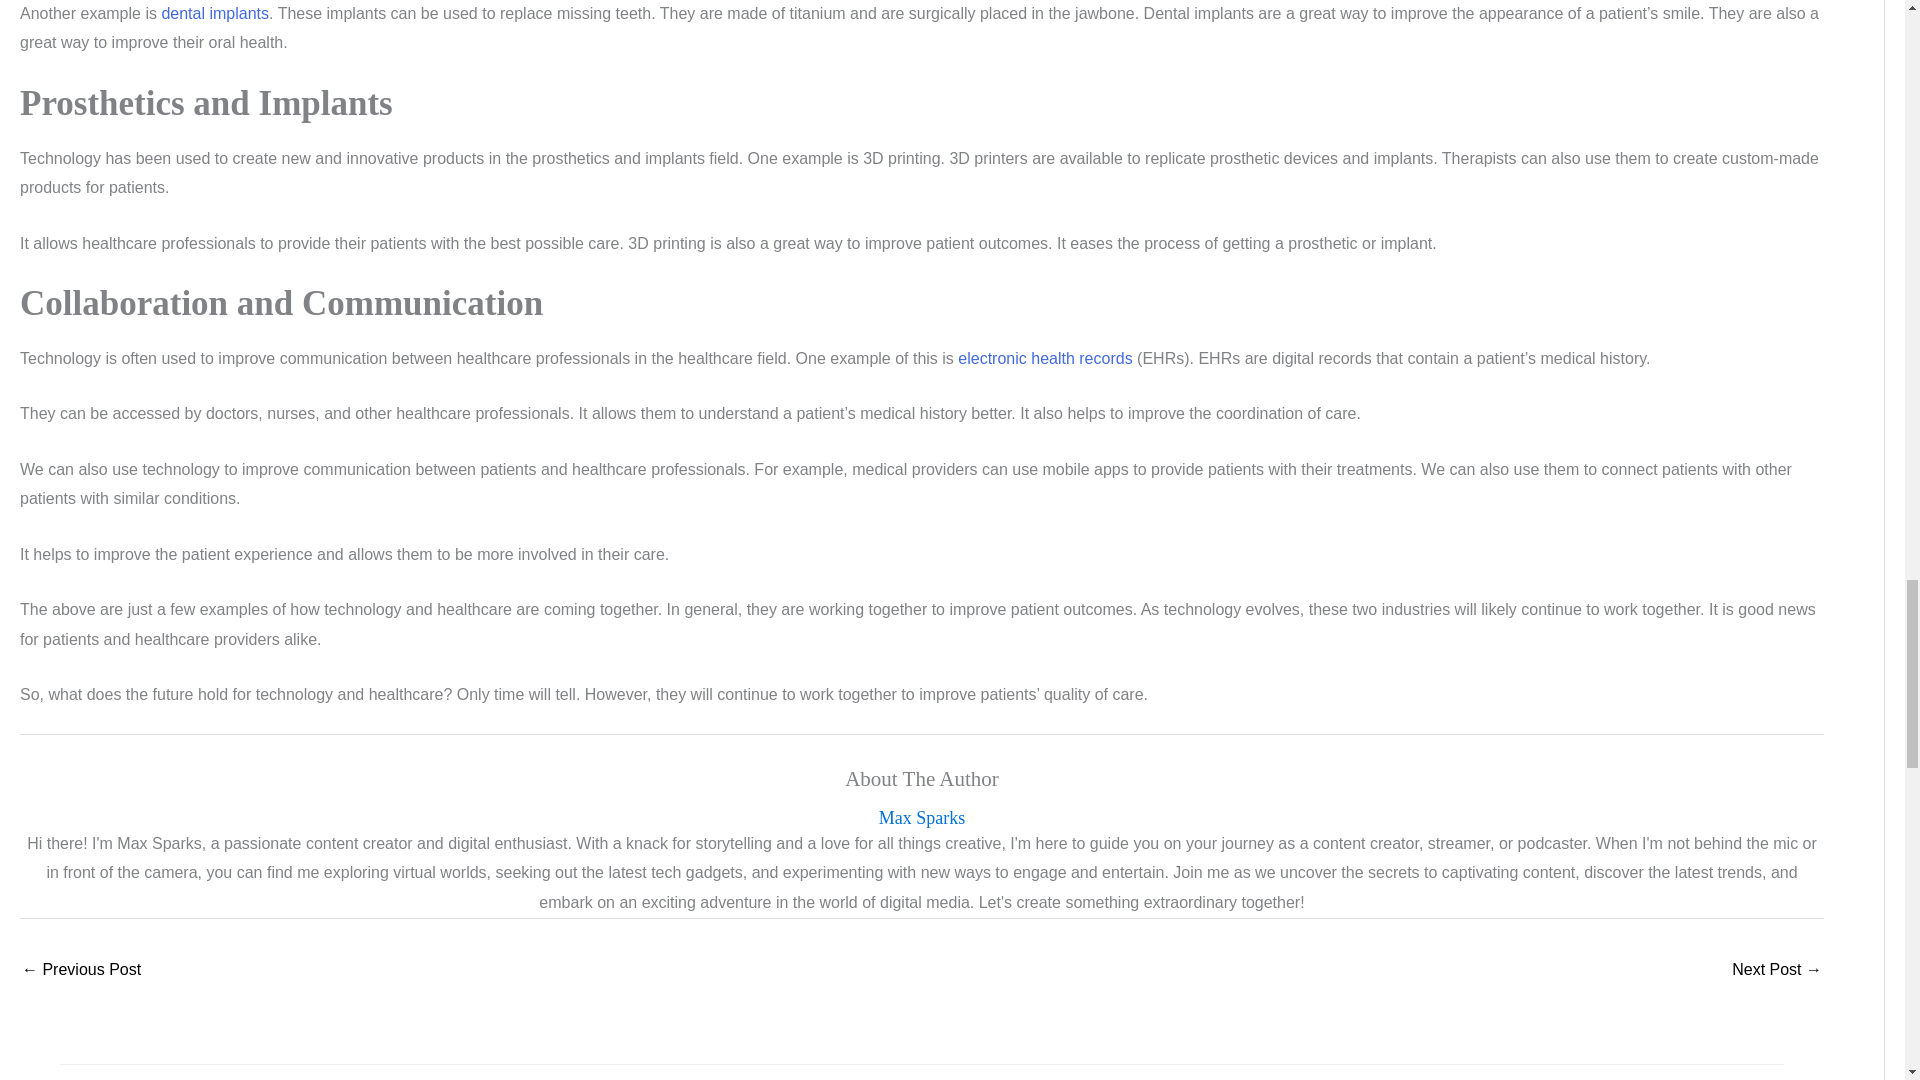 The width and height of the screenshot is (1920, 1080). I want to click on Using Technology to Help Businesses Reach New Markets, so click(1776, 971).